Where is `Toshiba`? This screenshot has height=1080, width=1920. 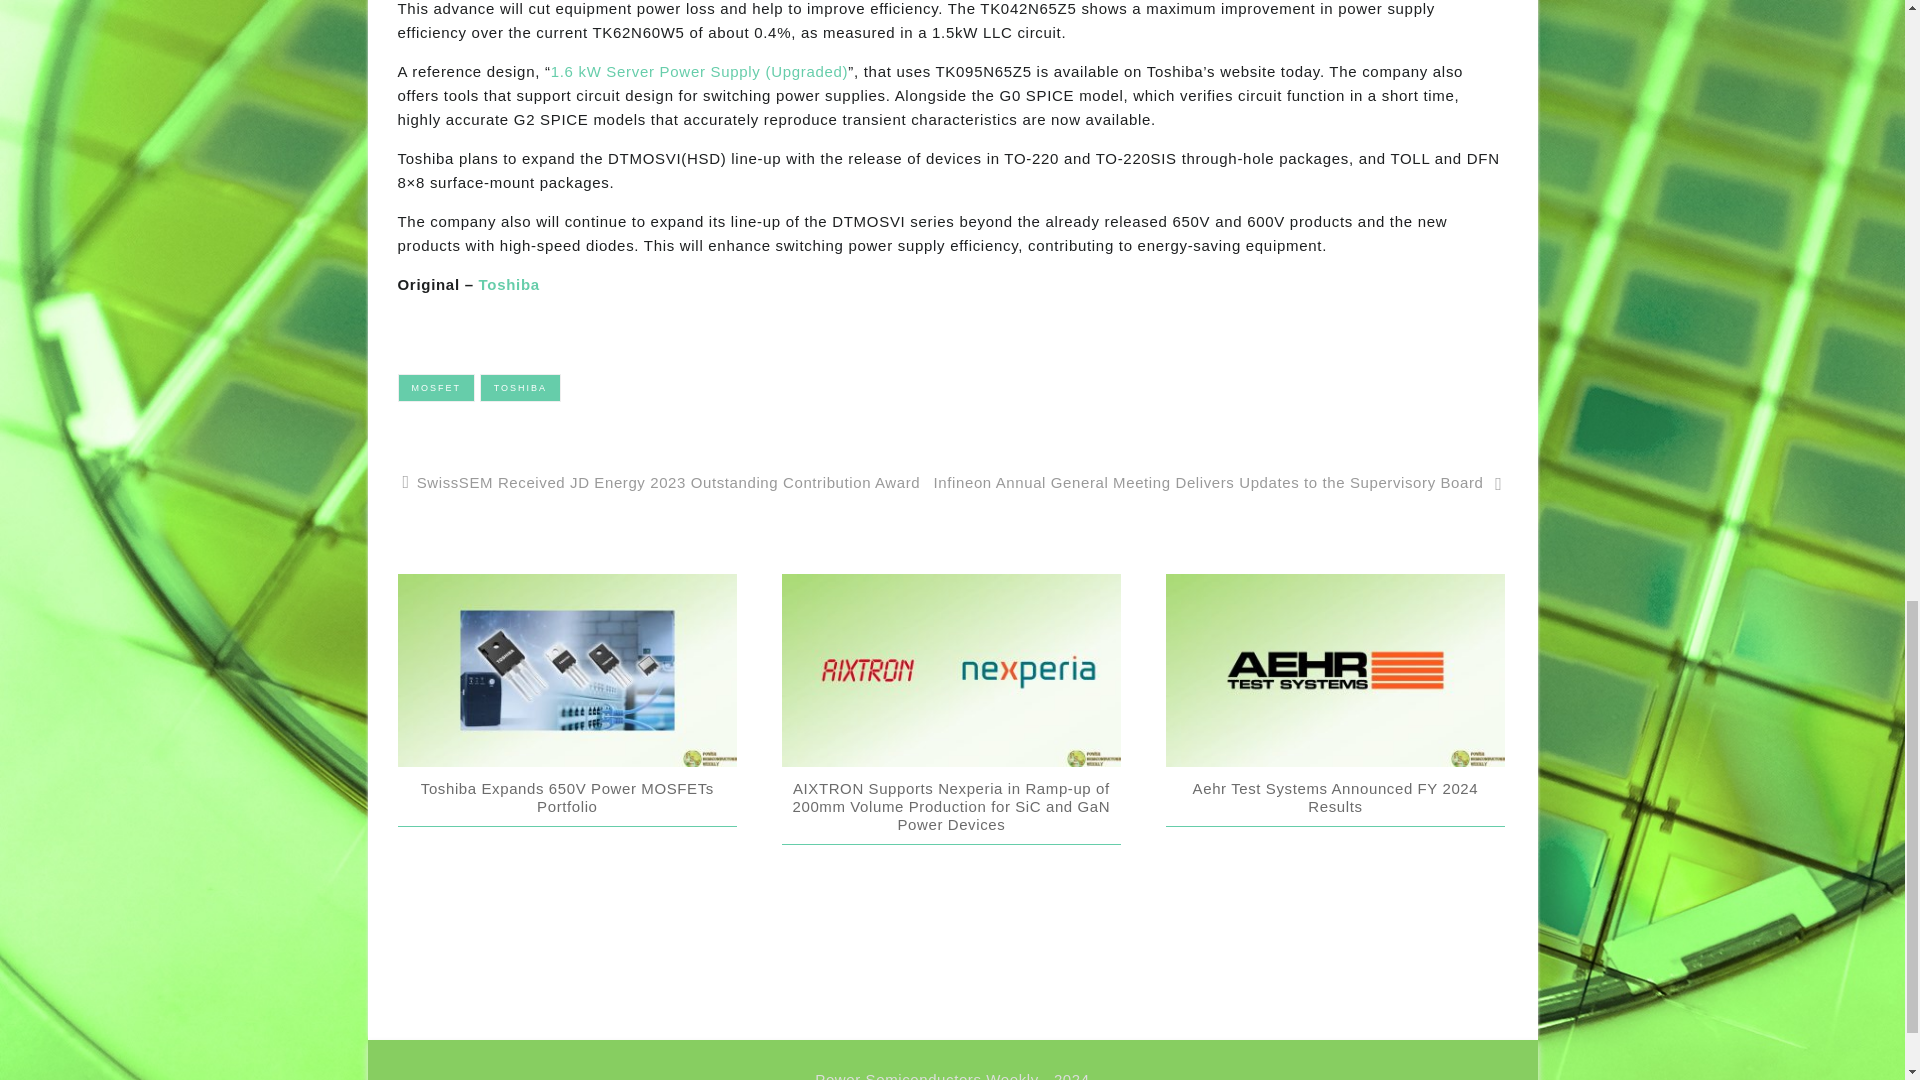 Toshiba is located at coordinates (508, 284).